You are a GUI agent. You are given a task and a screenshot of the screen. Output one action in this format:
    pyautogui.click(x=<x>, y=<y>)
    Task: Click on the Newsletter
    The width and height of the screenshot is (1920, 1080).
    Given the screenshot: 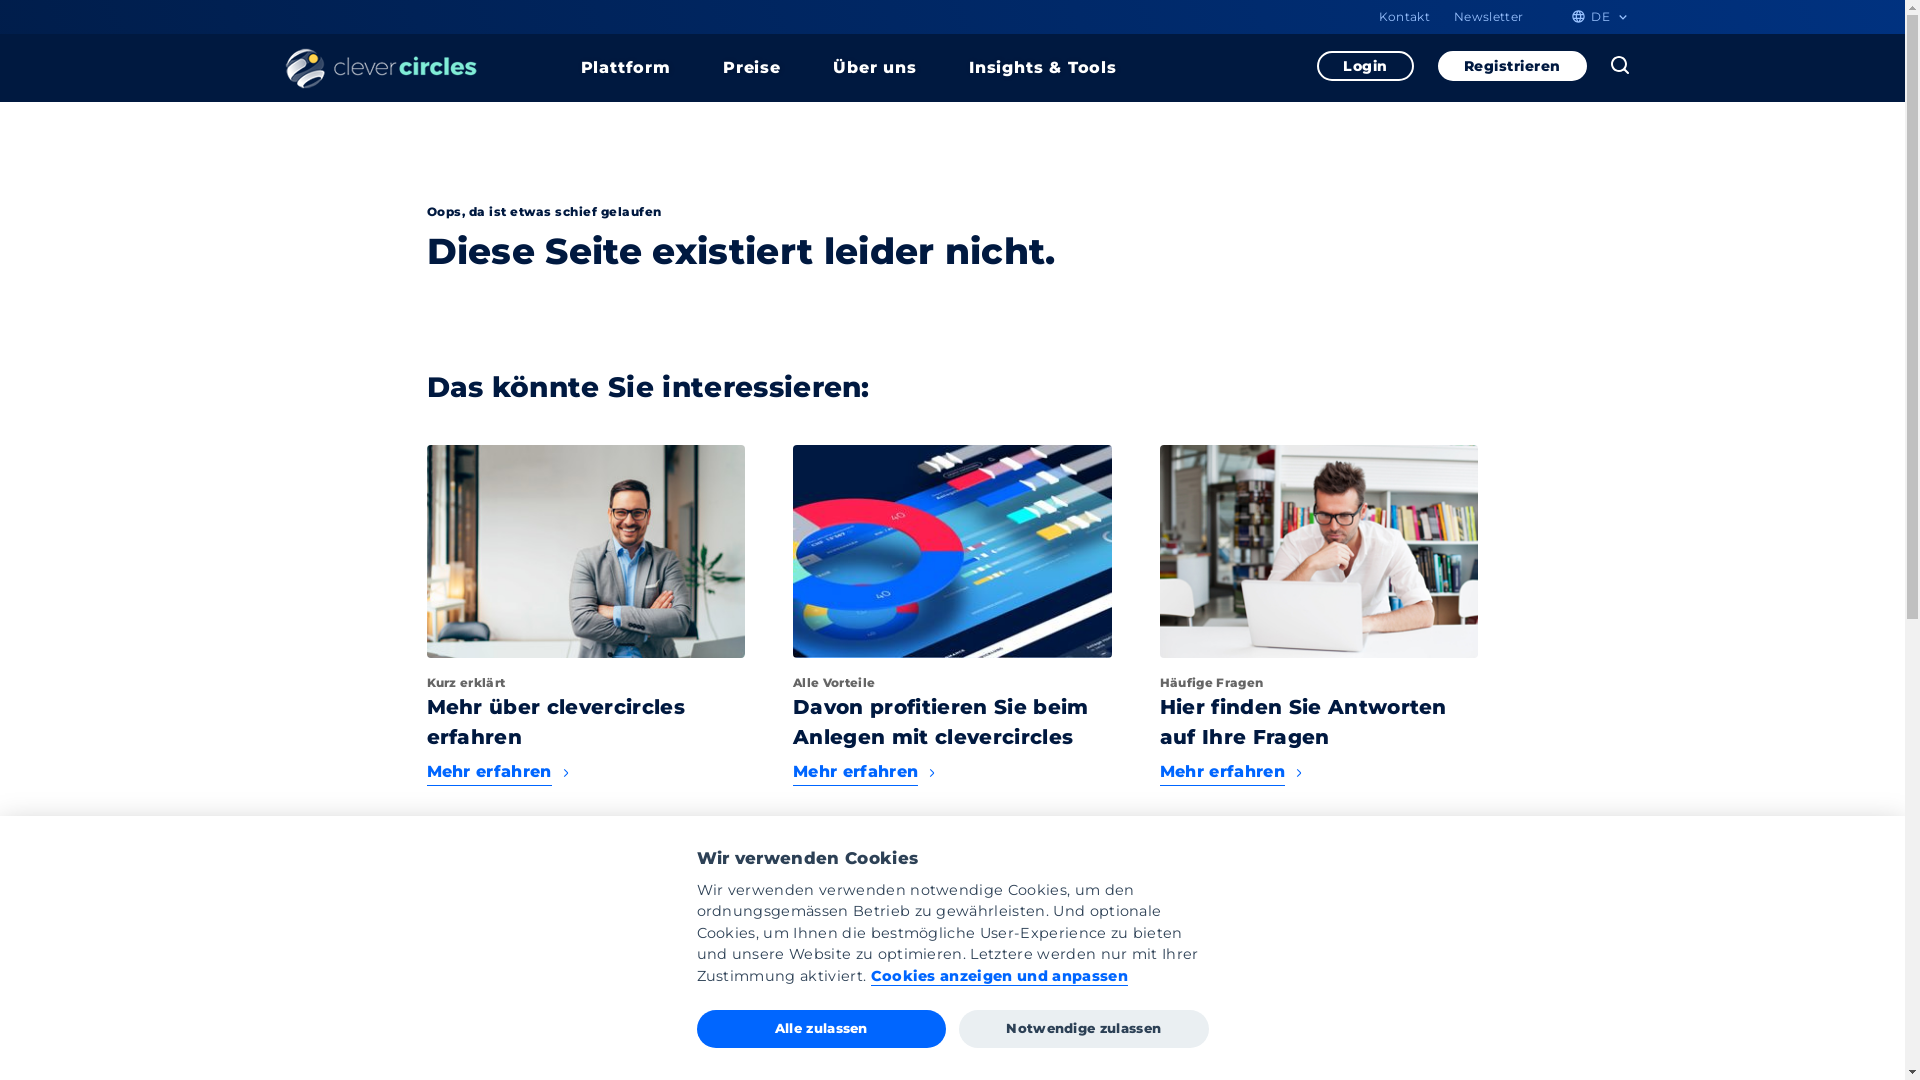 What is the action you would take?
    pyautogui.click(x=1488, y=17)
    